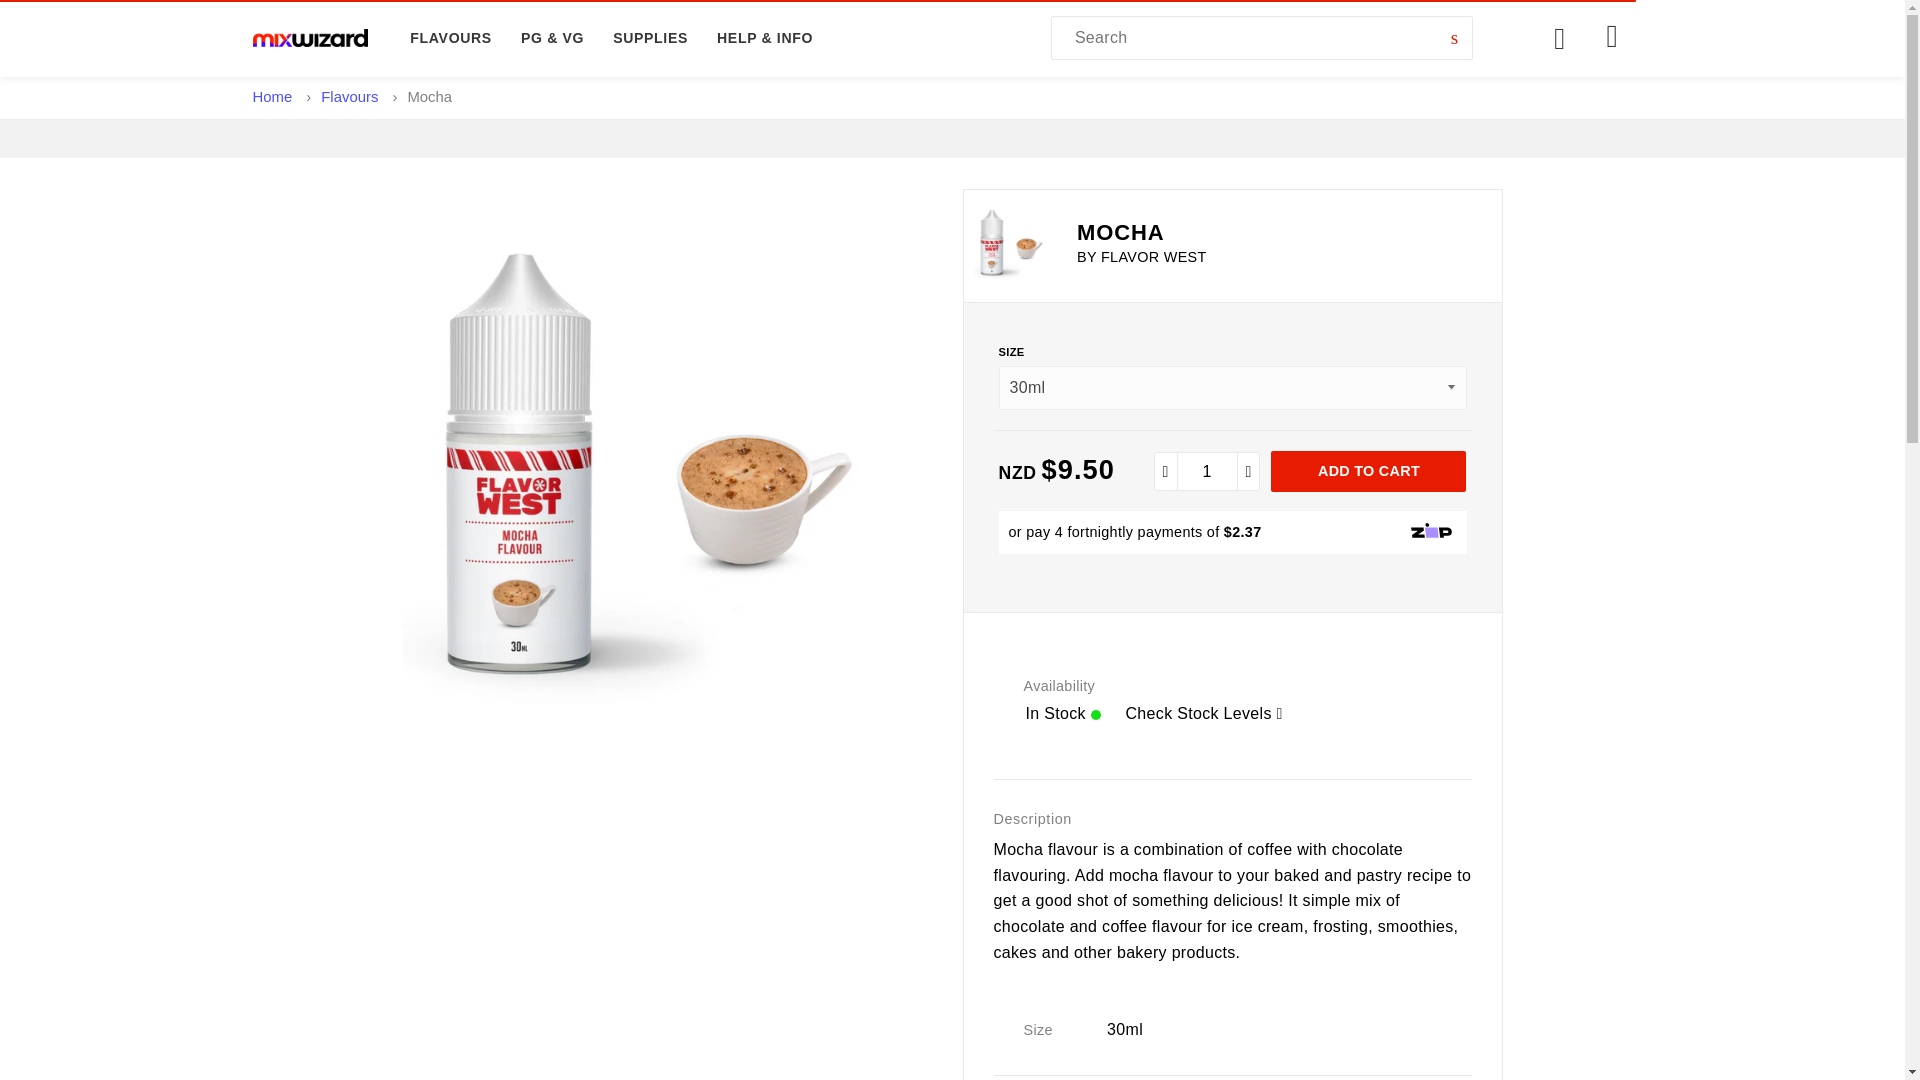 Image resolution: width=1920 pixels, height=1080 pixels. I want to click on 1, so click(1206, 472).